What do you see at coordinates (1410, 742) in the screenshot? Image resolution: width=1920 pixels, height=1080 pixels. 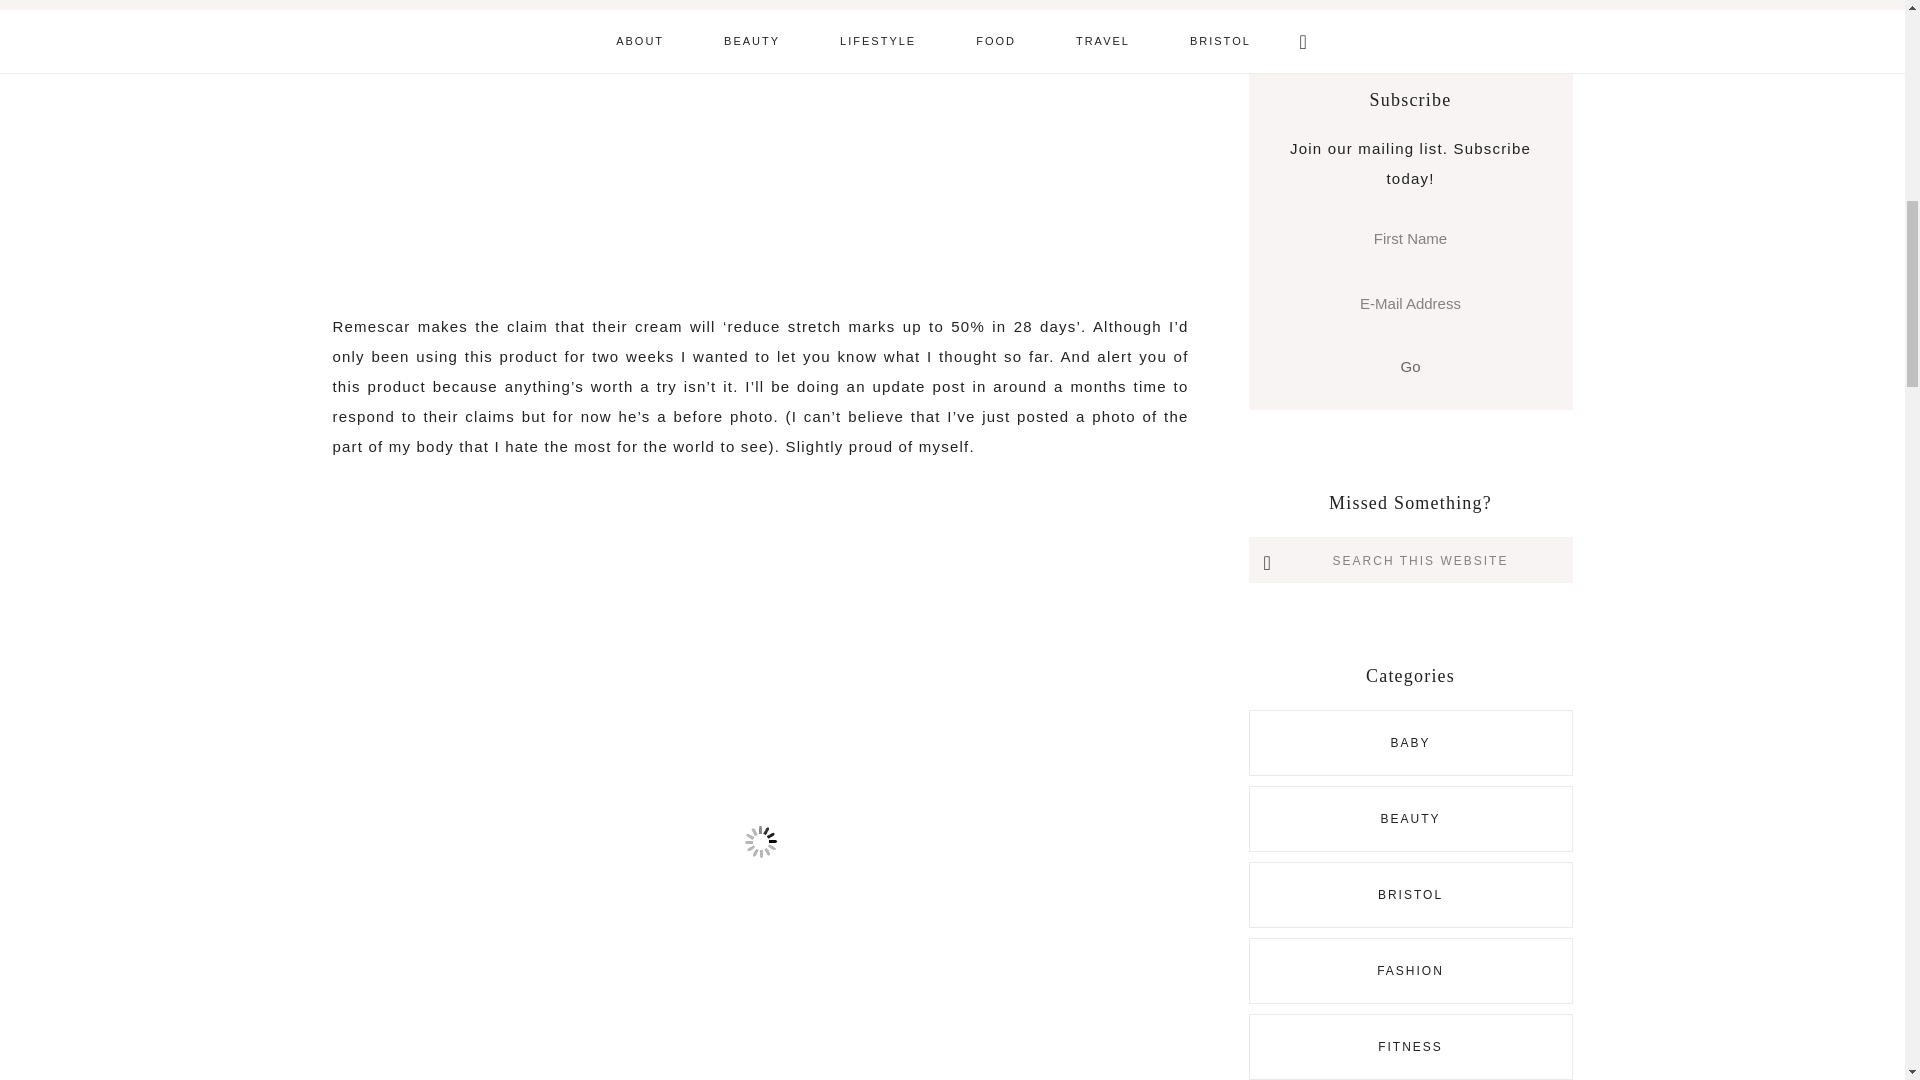 I see `BABY` at bounding box center [1410, 742].